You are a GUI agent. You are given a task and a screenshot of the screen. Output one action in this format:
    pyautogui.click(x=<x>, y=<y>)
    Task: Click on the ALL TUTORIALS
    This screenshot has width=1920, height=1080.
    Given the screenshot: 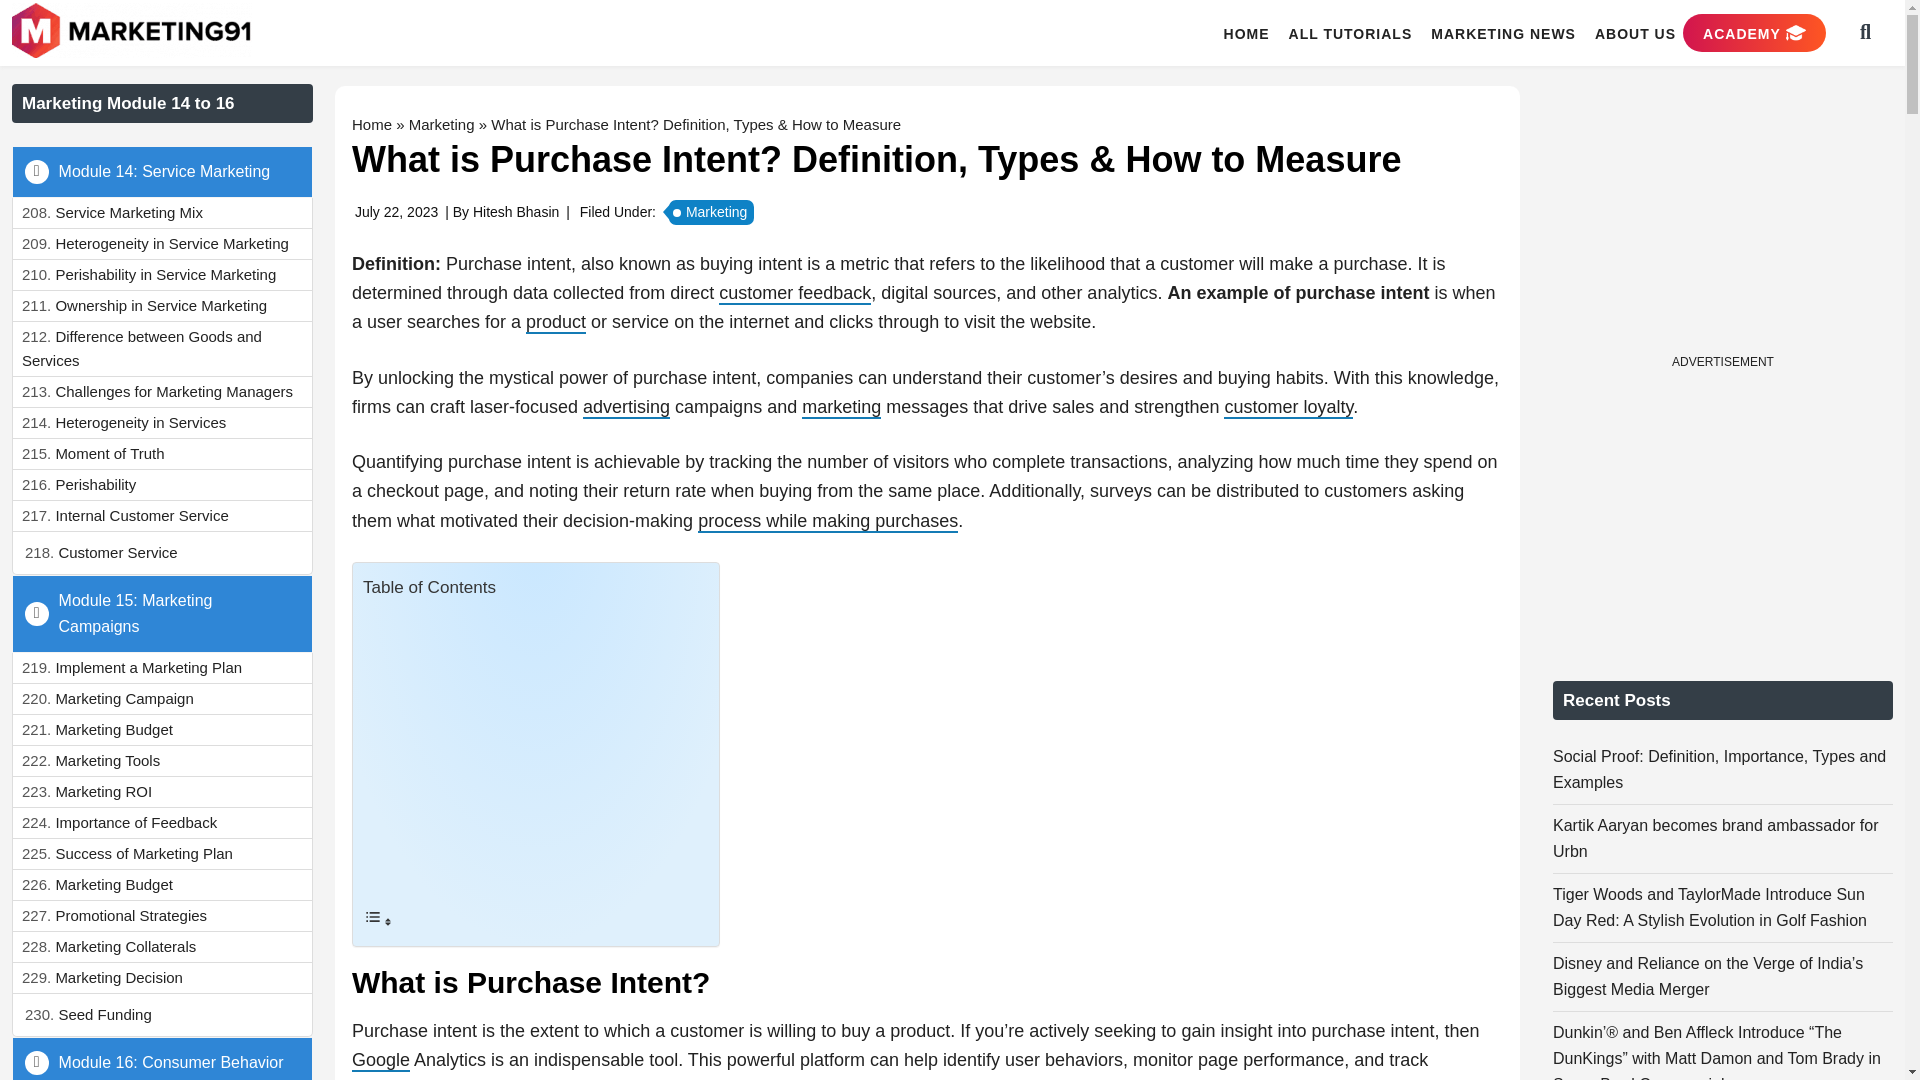 What is the action you would take?
    pyautogui.click(x=1350, y=33)
    